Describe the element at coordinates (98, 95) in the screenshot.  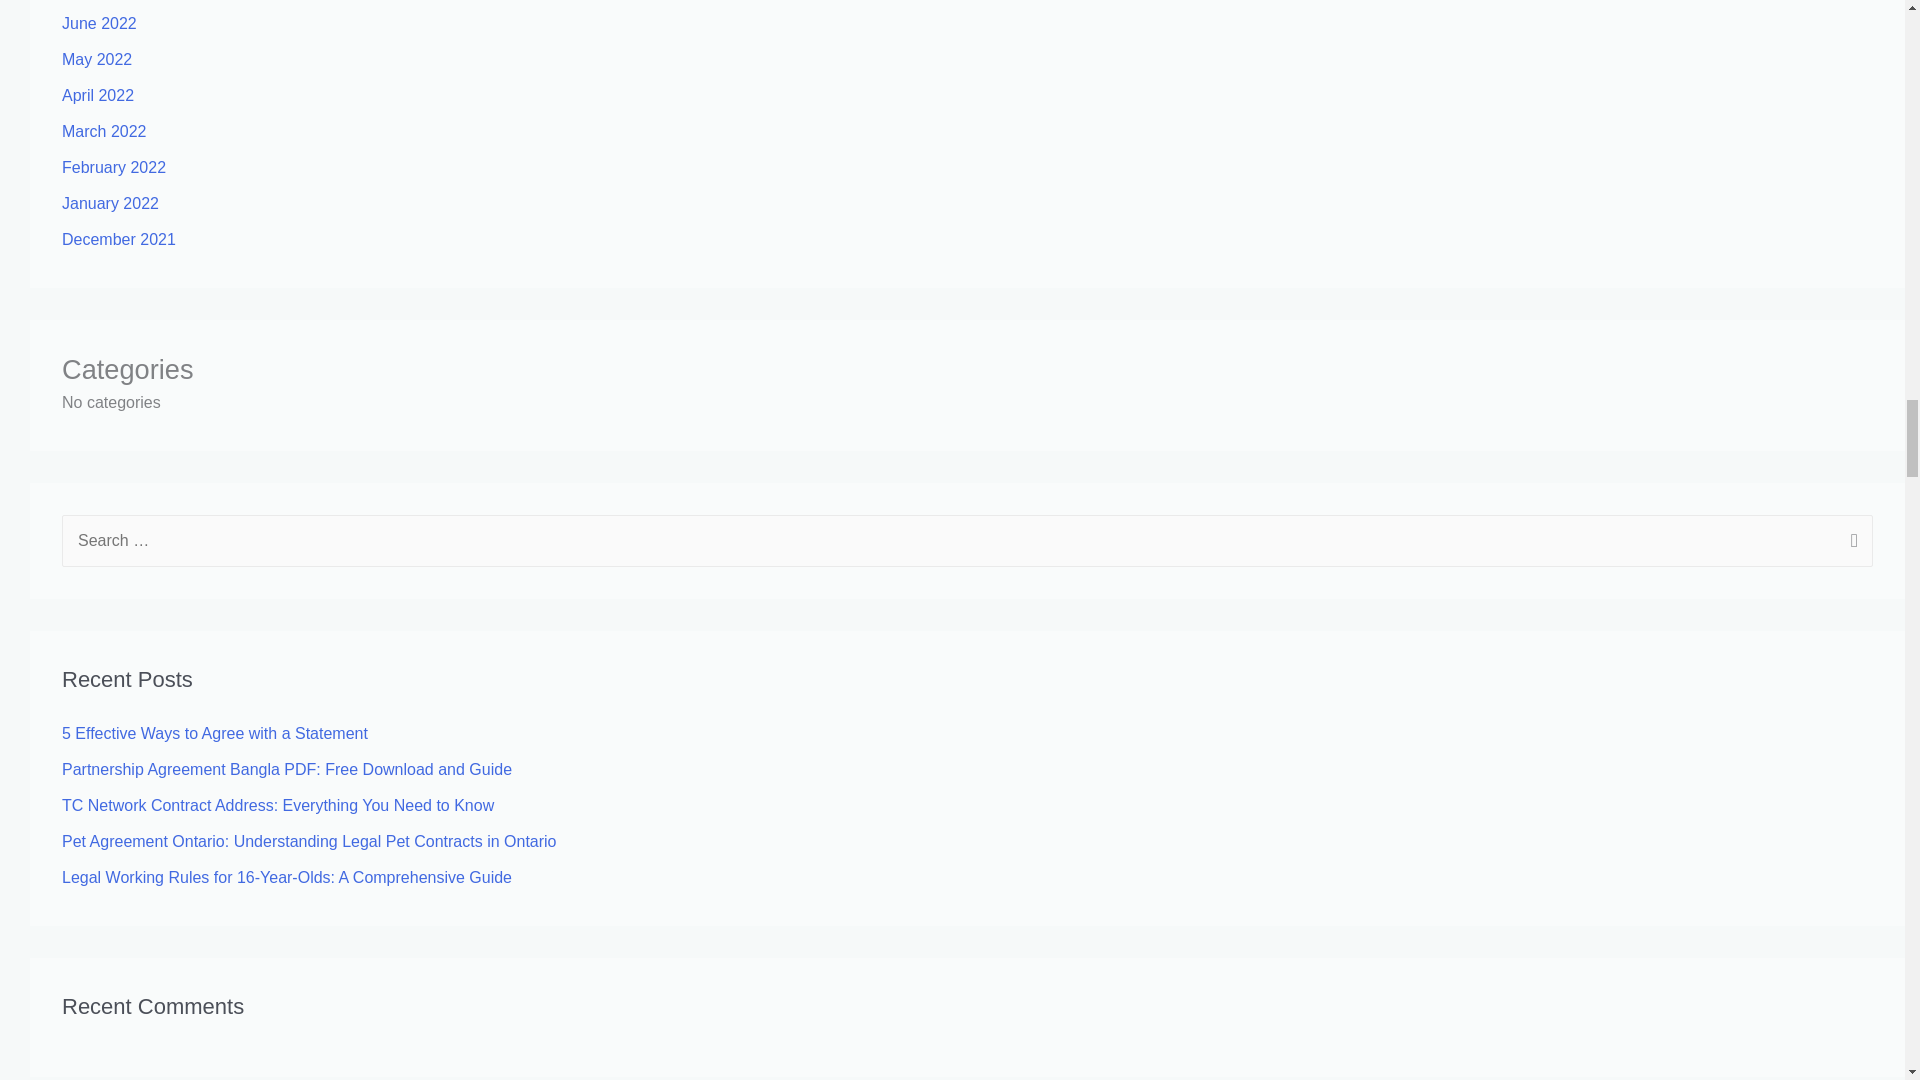
I see `April 2022` at that location.